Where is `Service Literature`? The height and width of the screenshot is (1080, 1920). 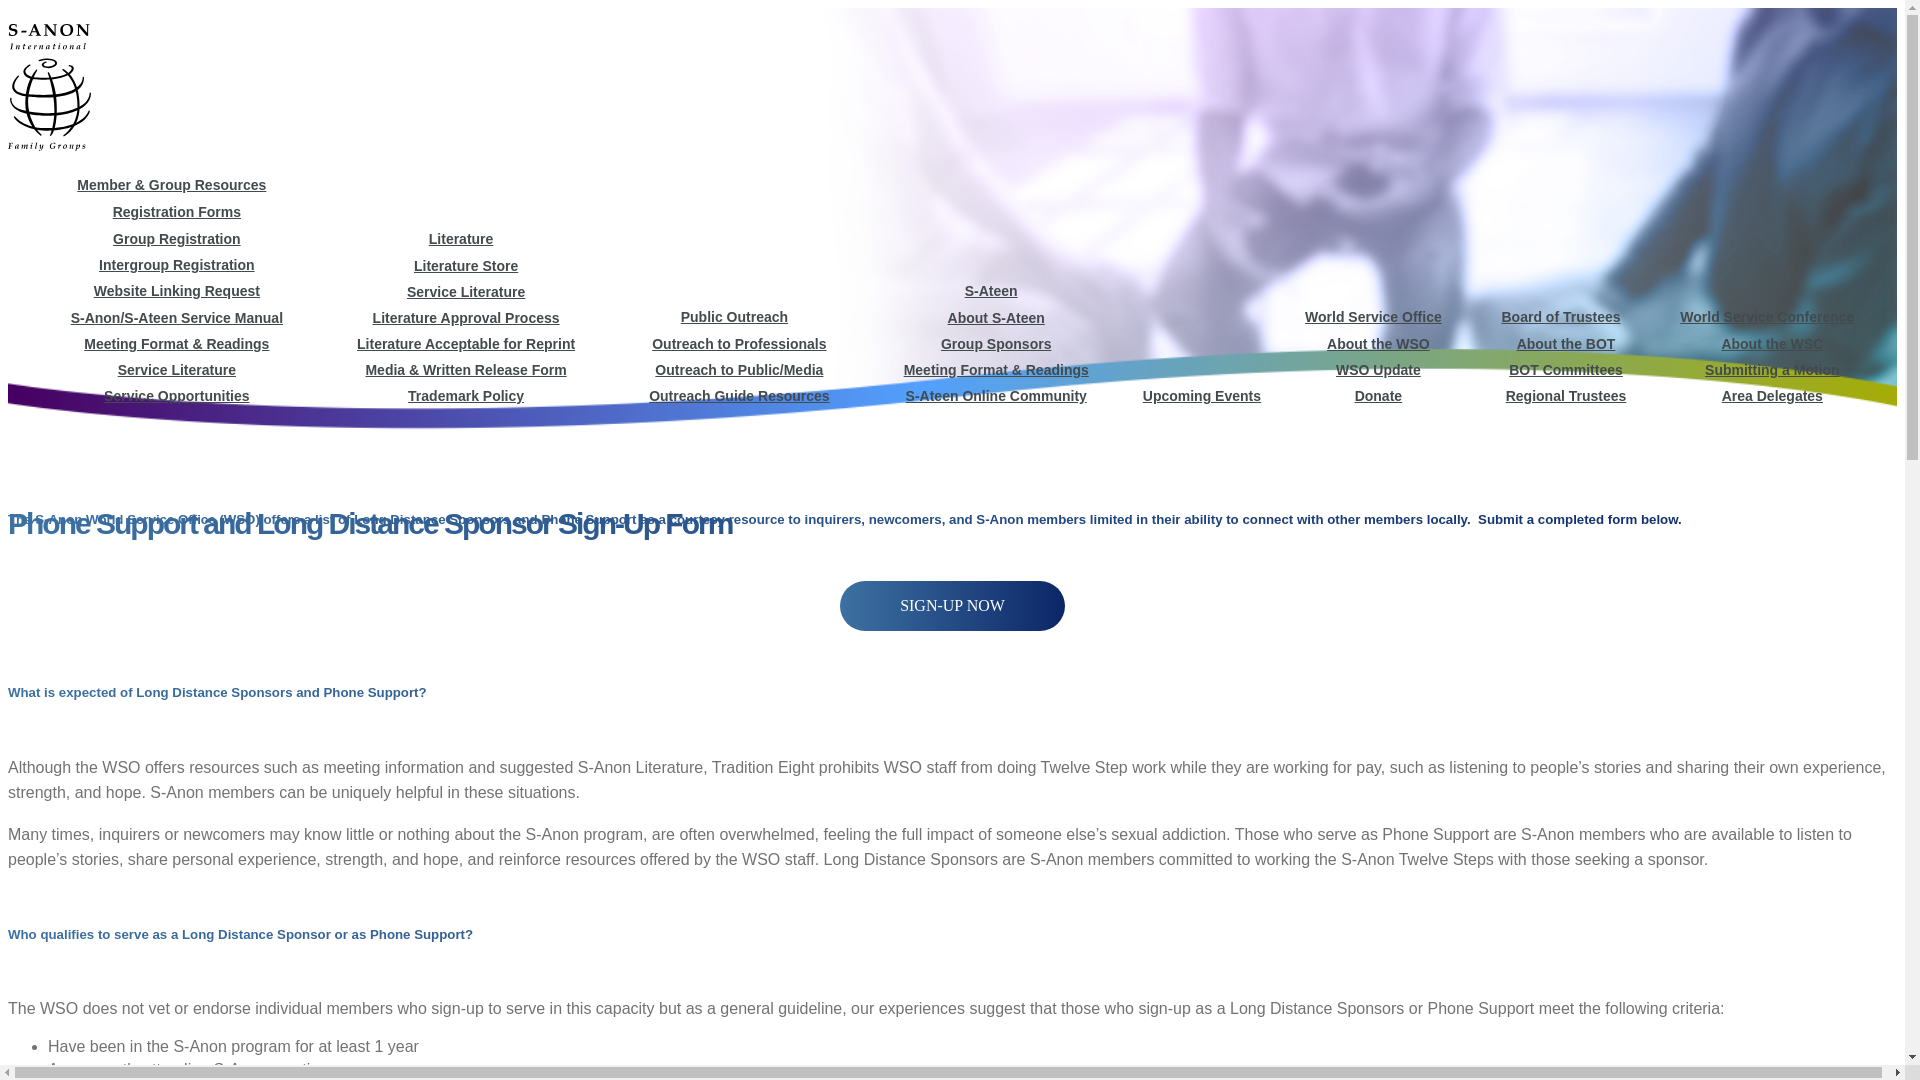 Service Literature is located at coordinates (176, 370).